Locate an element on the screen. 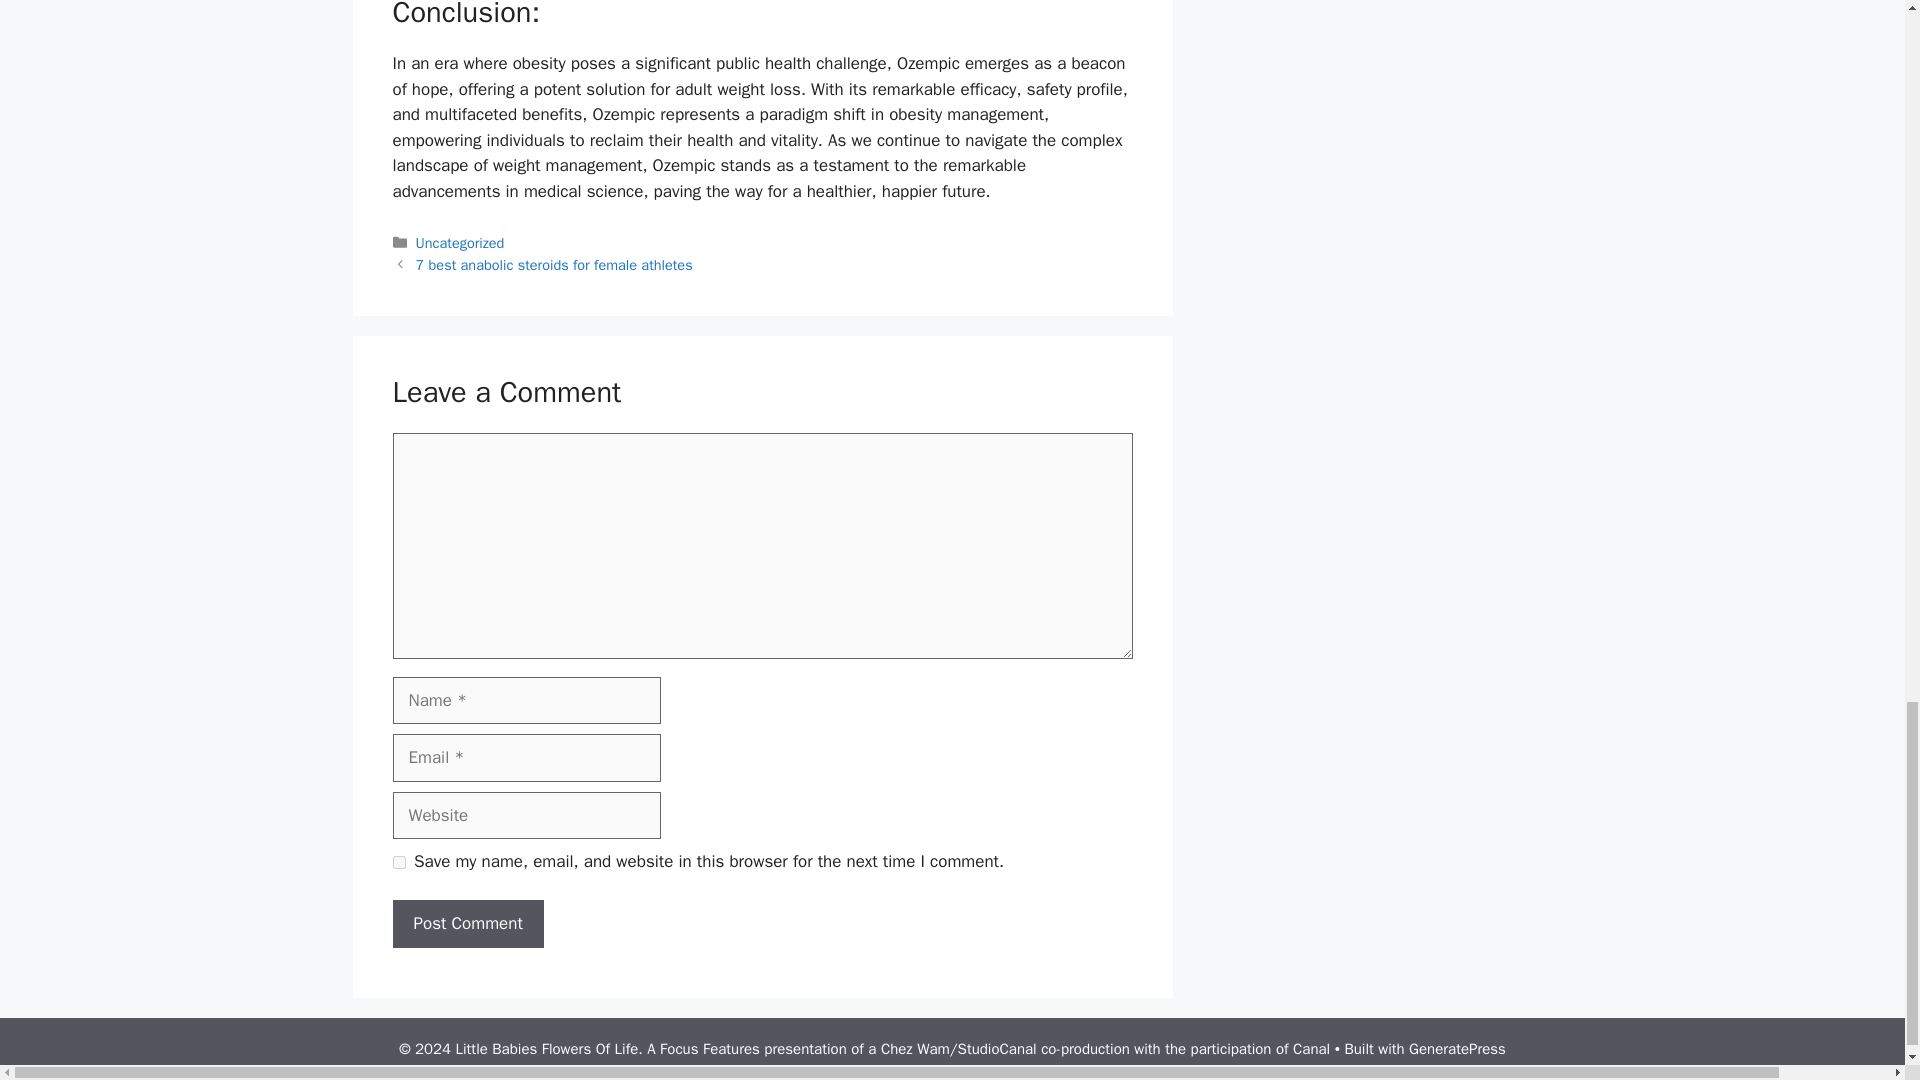 Image resolution: width=1920 pixels, height=1080 pixels. Uncategorized is located at coordinates (460, 242).